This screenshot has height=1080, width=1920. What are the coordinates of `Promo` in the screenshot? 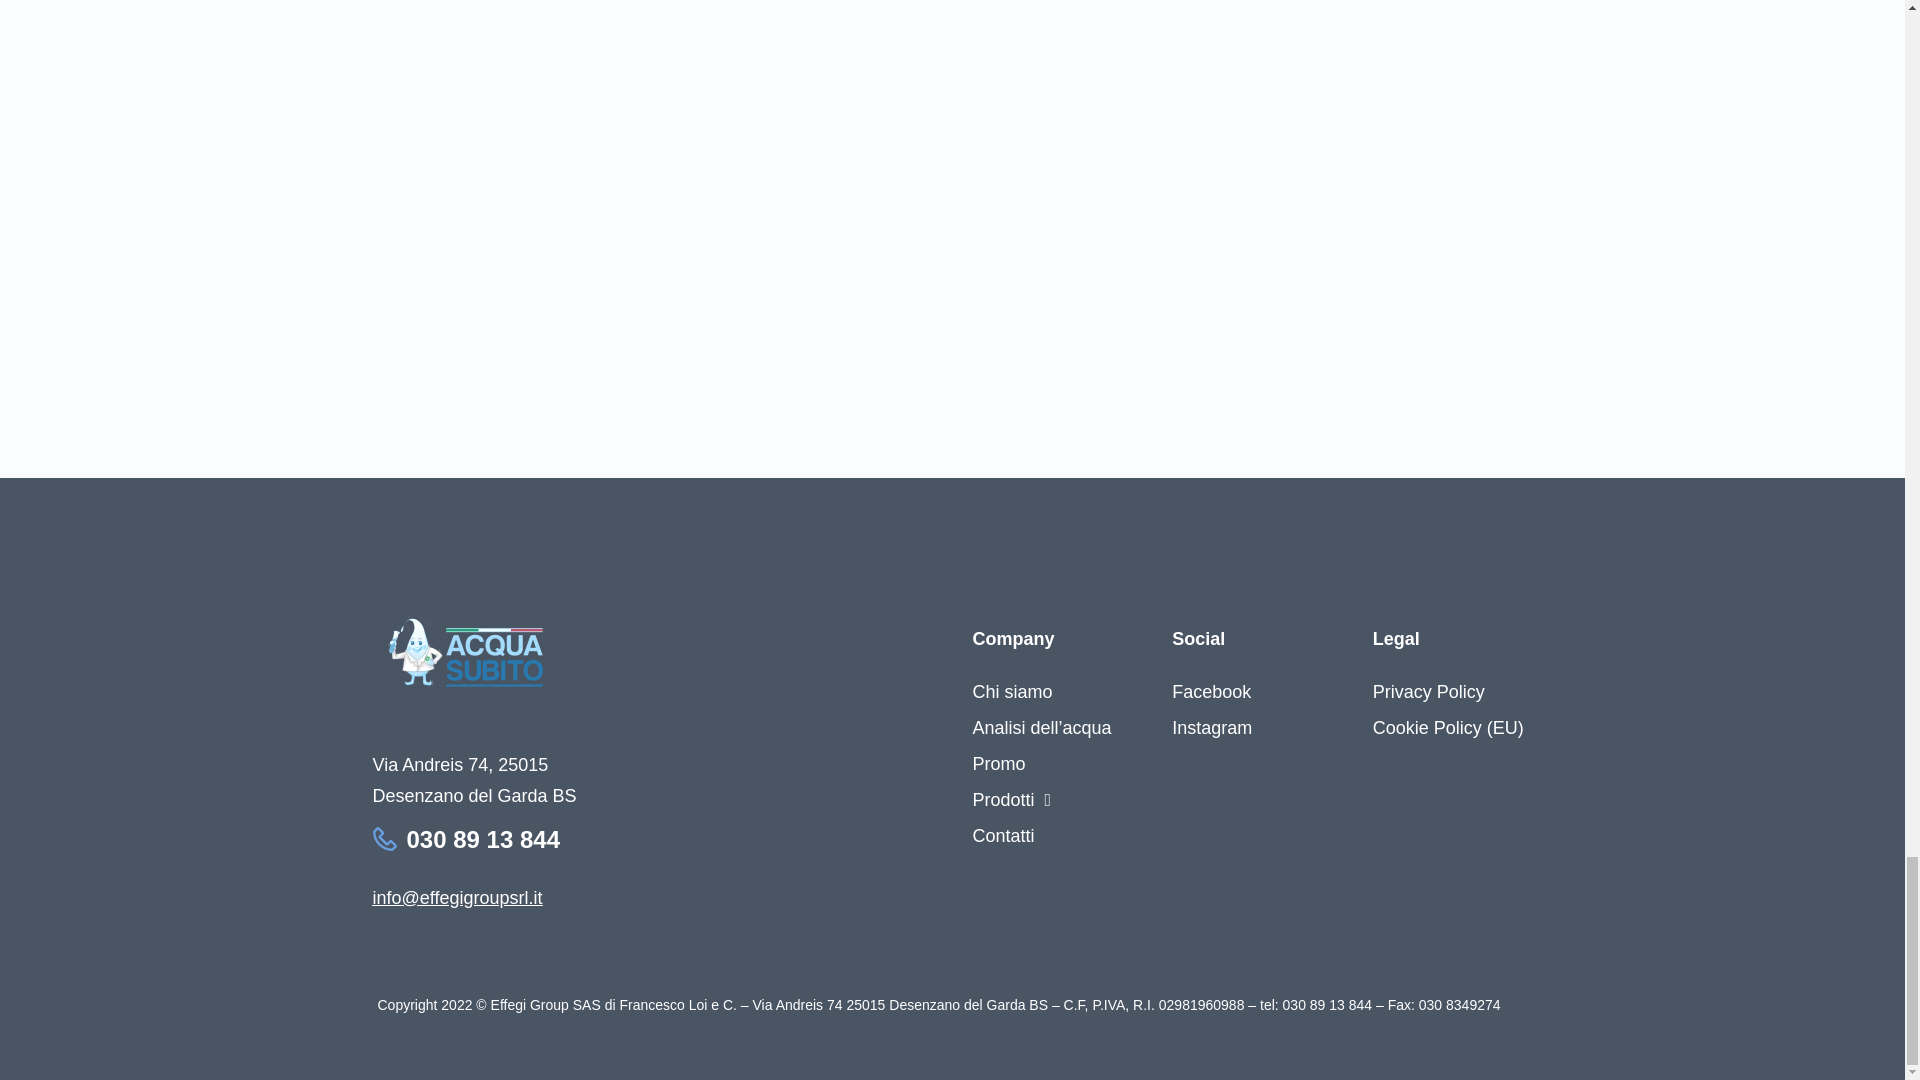 It's located at (1041, 764).